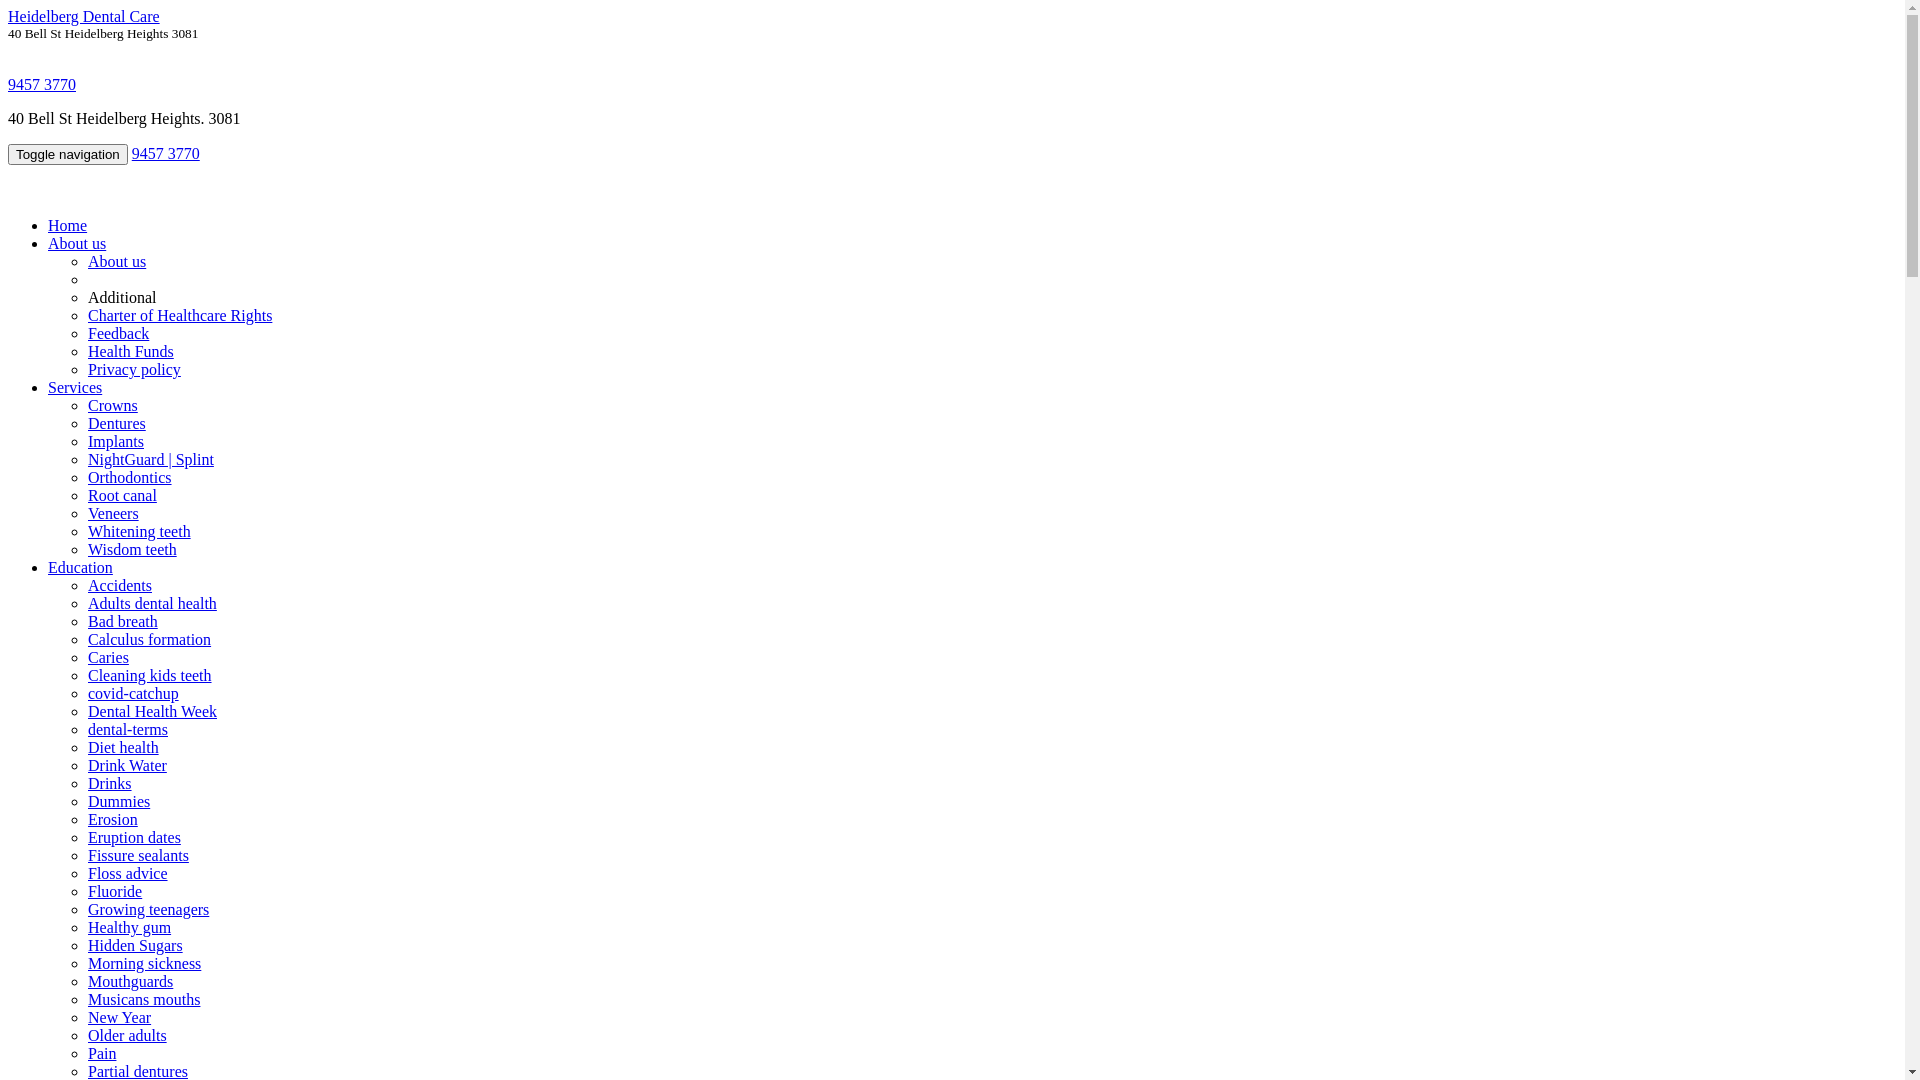 The width and height of the screenshot is (1920, 1080). Describe the element at coordinates (102, 1054) in the screenshot. I see `Pain` at that location.